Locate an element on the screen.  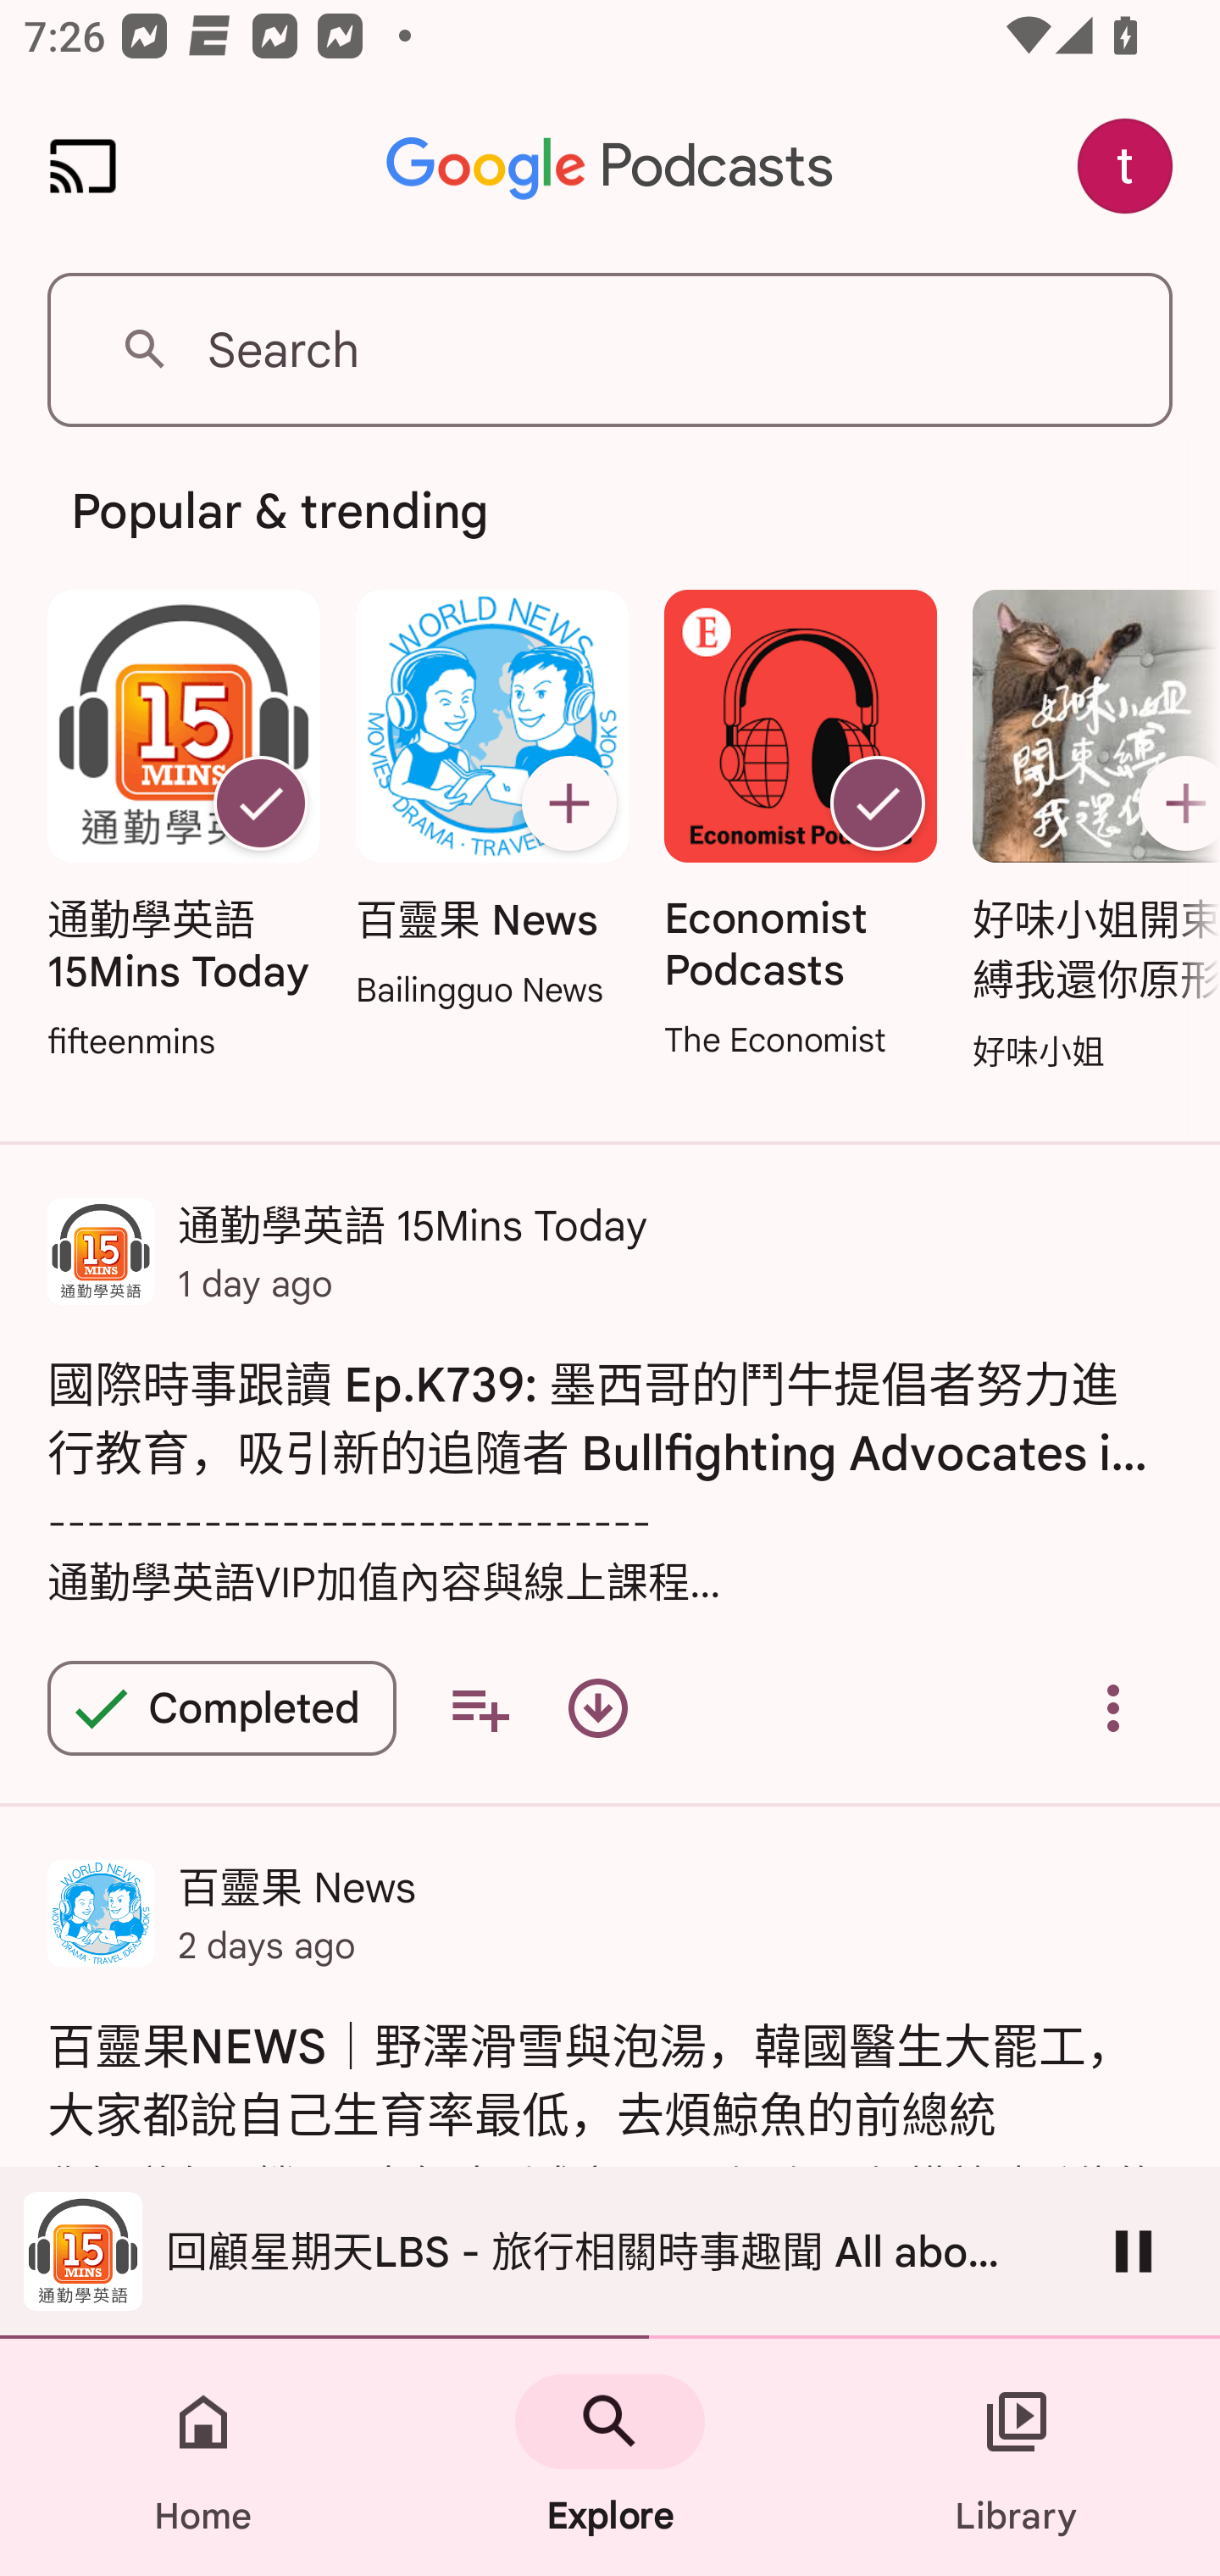
Library is located at coordinates (1017, 2457).